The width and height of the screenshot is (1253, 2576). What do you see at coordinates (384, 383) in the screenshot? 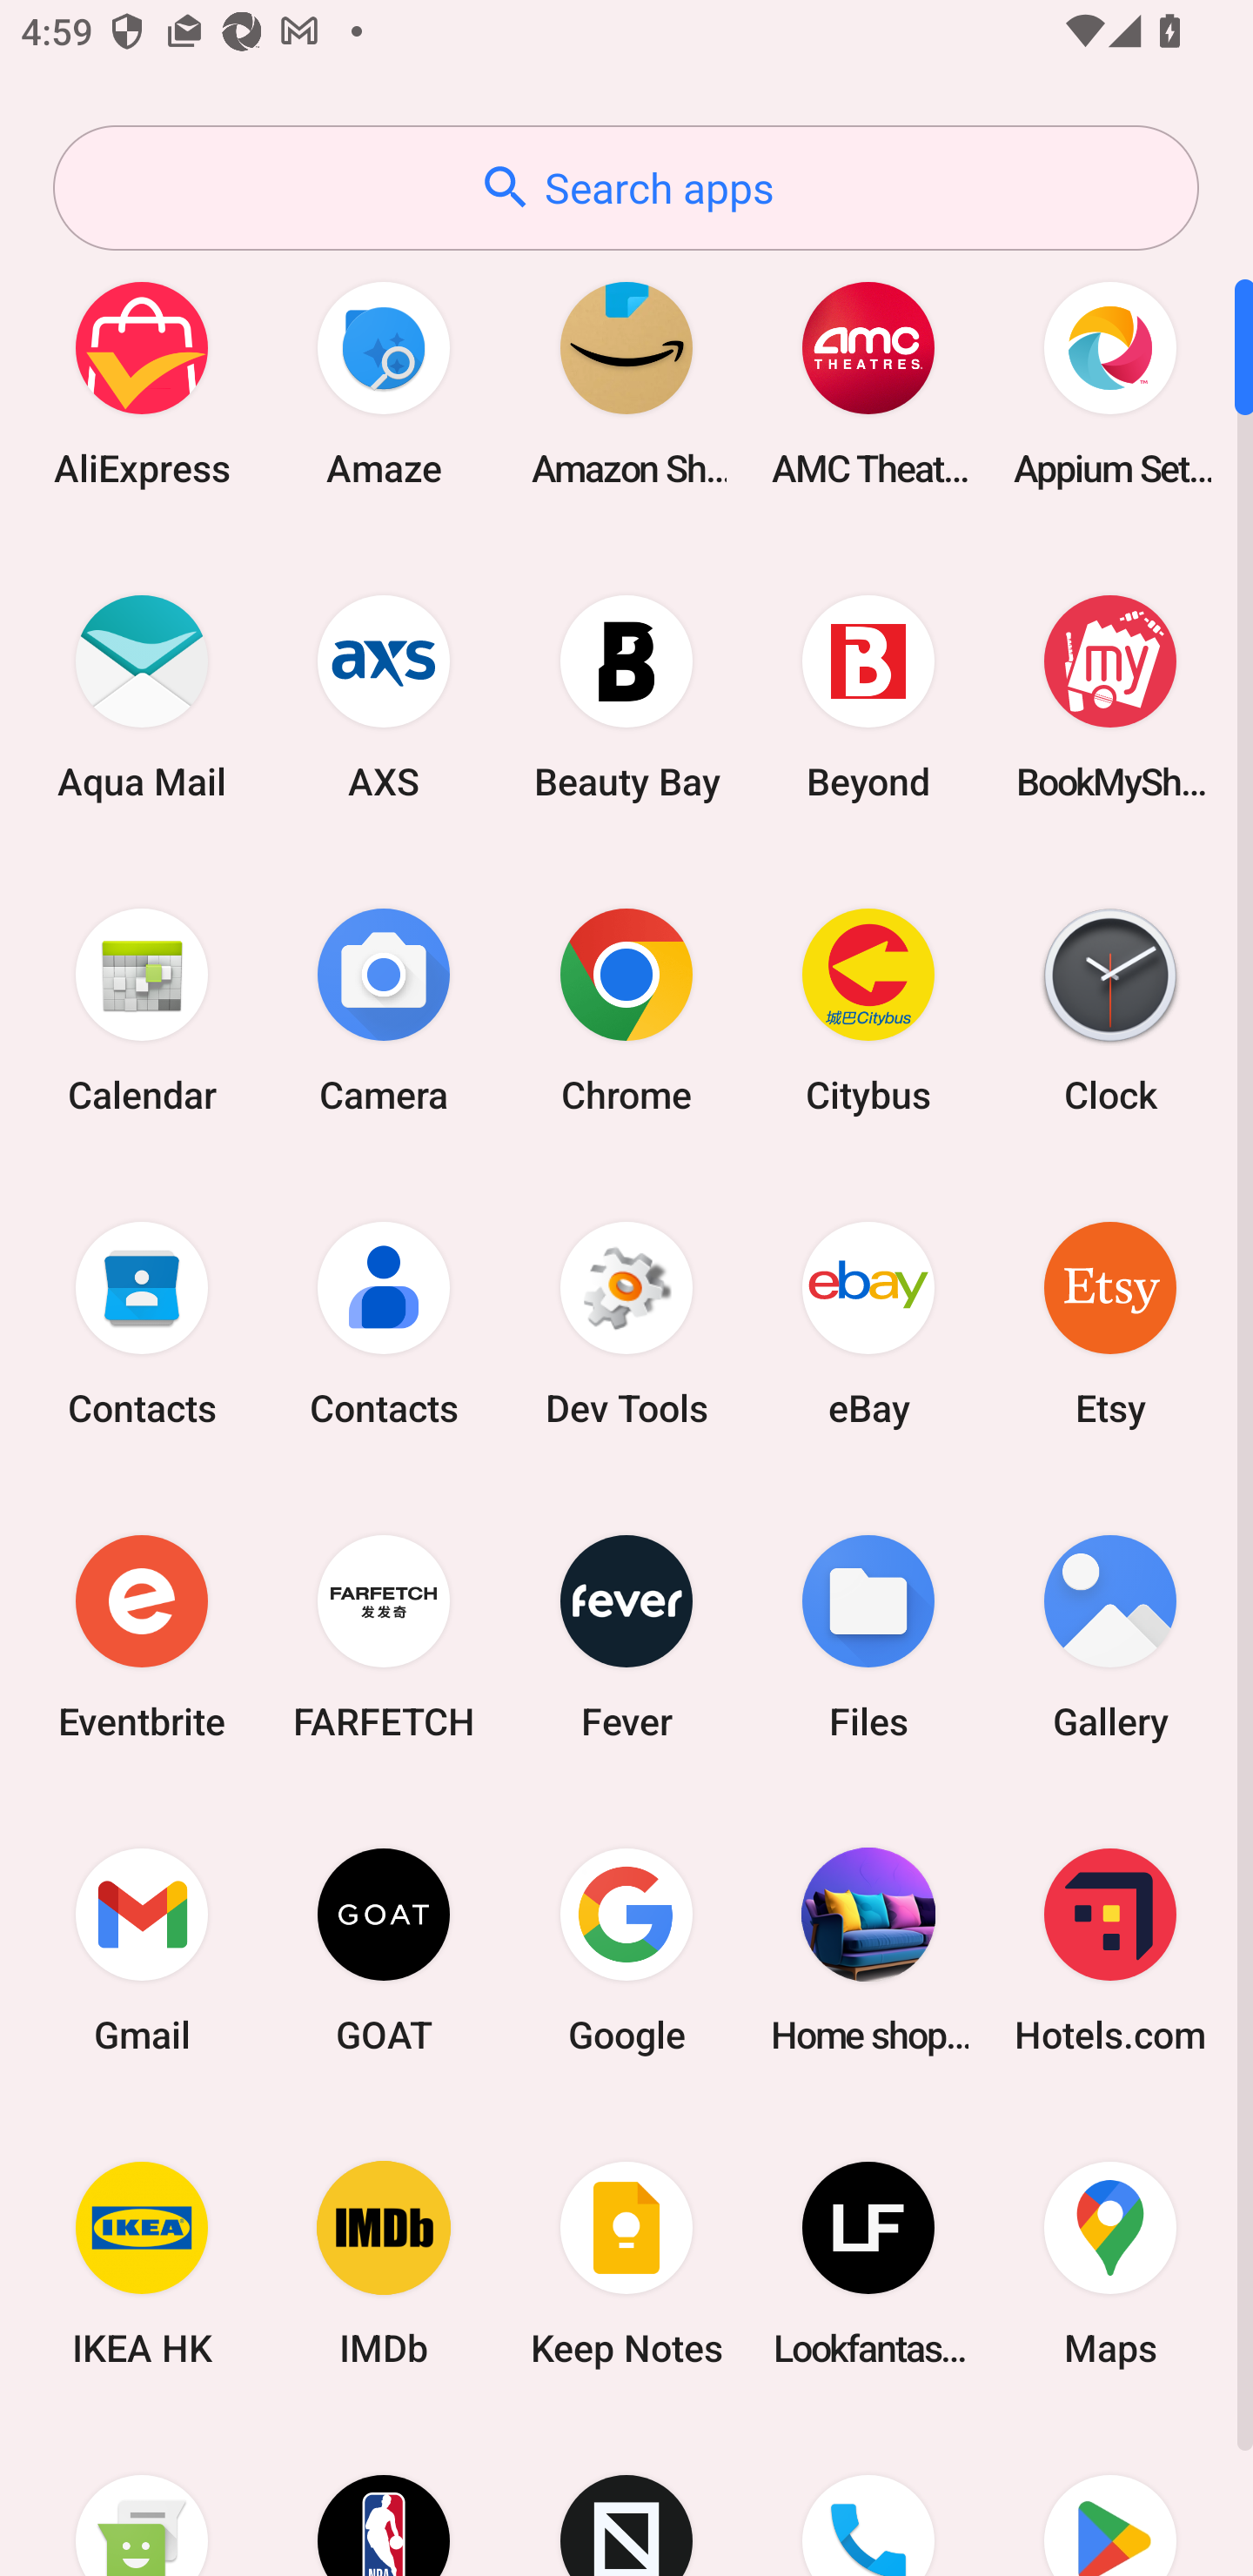
I see `Amaze` at bounding box center [384, 383].